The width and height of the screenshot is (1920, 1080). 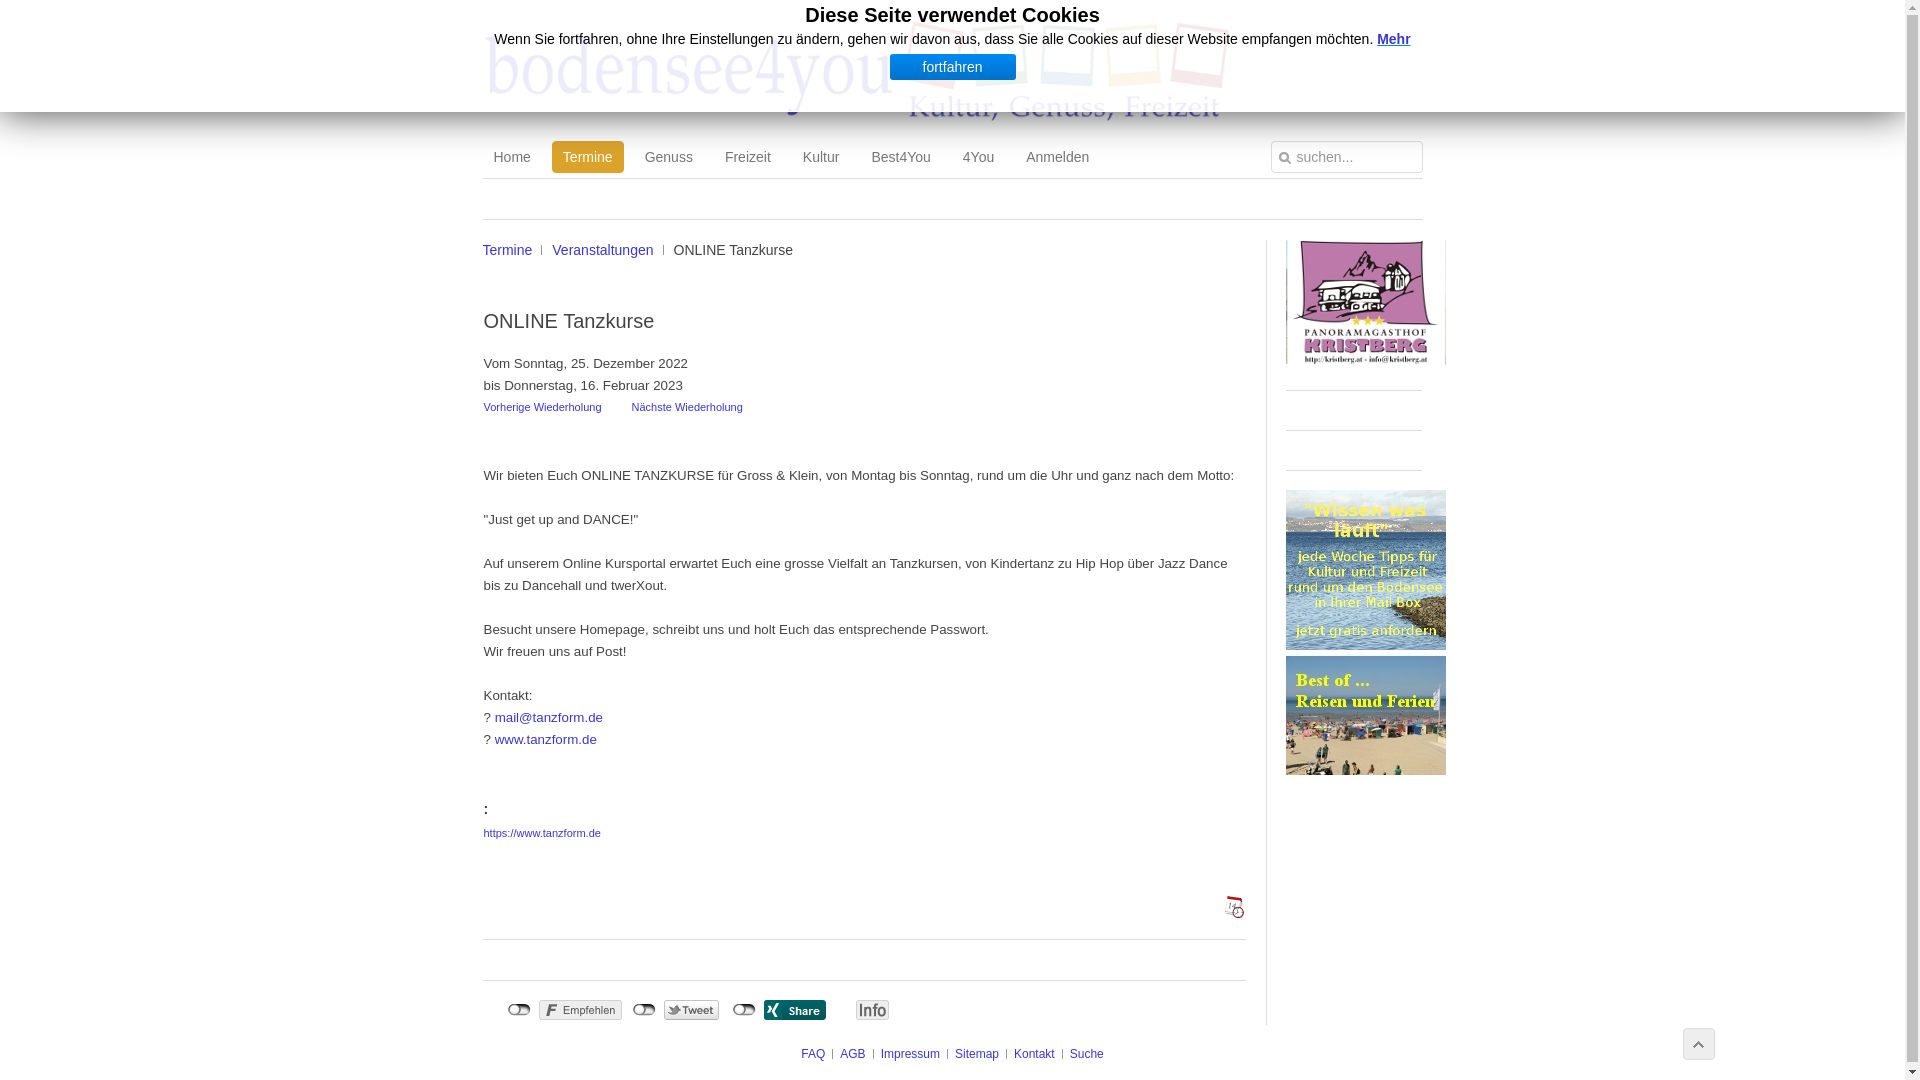 What do you see at coordinates (512, 250) in the screenshot?
I see `Termine` at bounding box center [512, 250].